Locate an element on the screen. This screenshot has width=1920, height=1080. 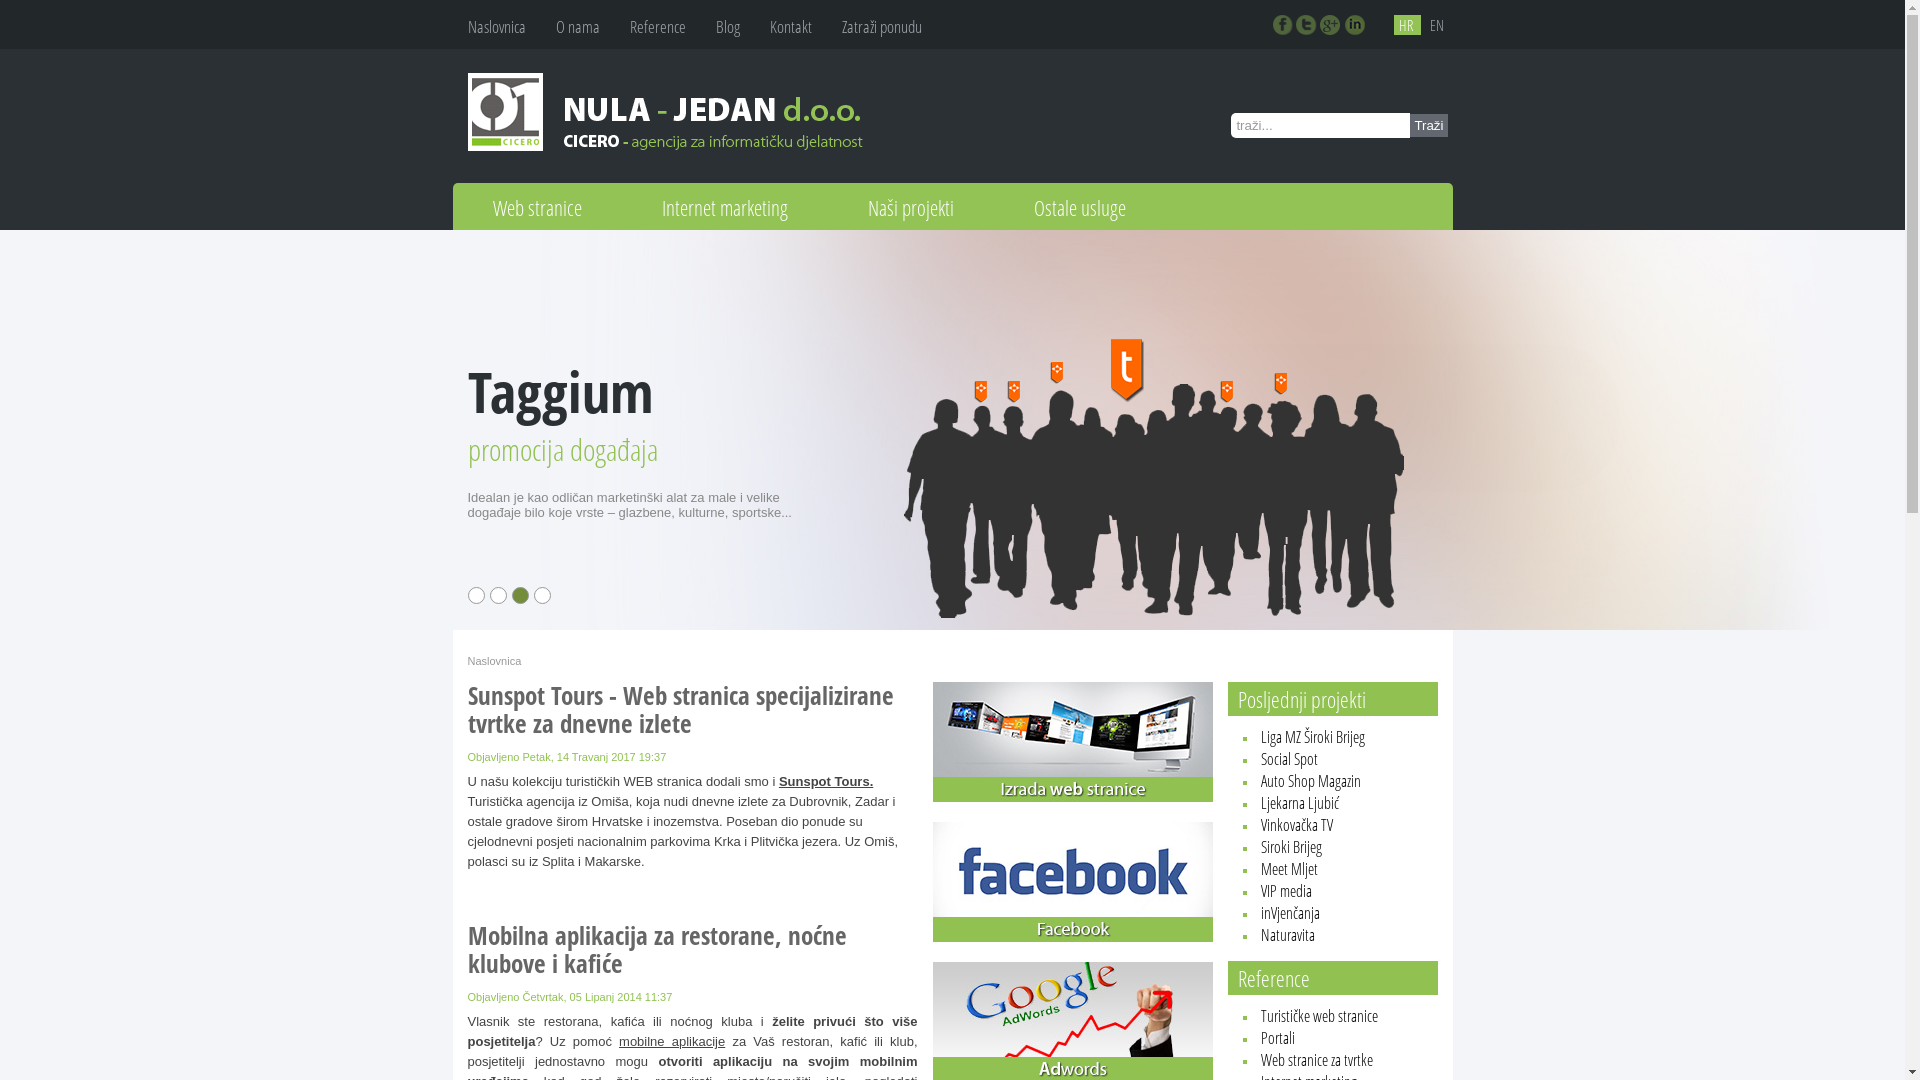
Siroki Brijeg is located at coordinates (1290, 847).